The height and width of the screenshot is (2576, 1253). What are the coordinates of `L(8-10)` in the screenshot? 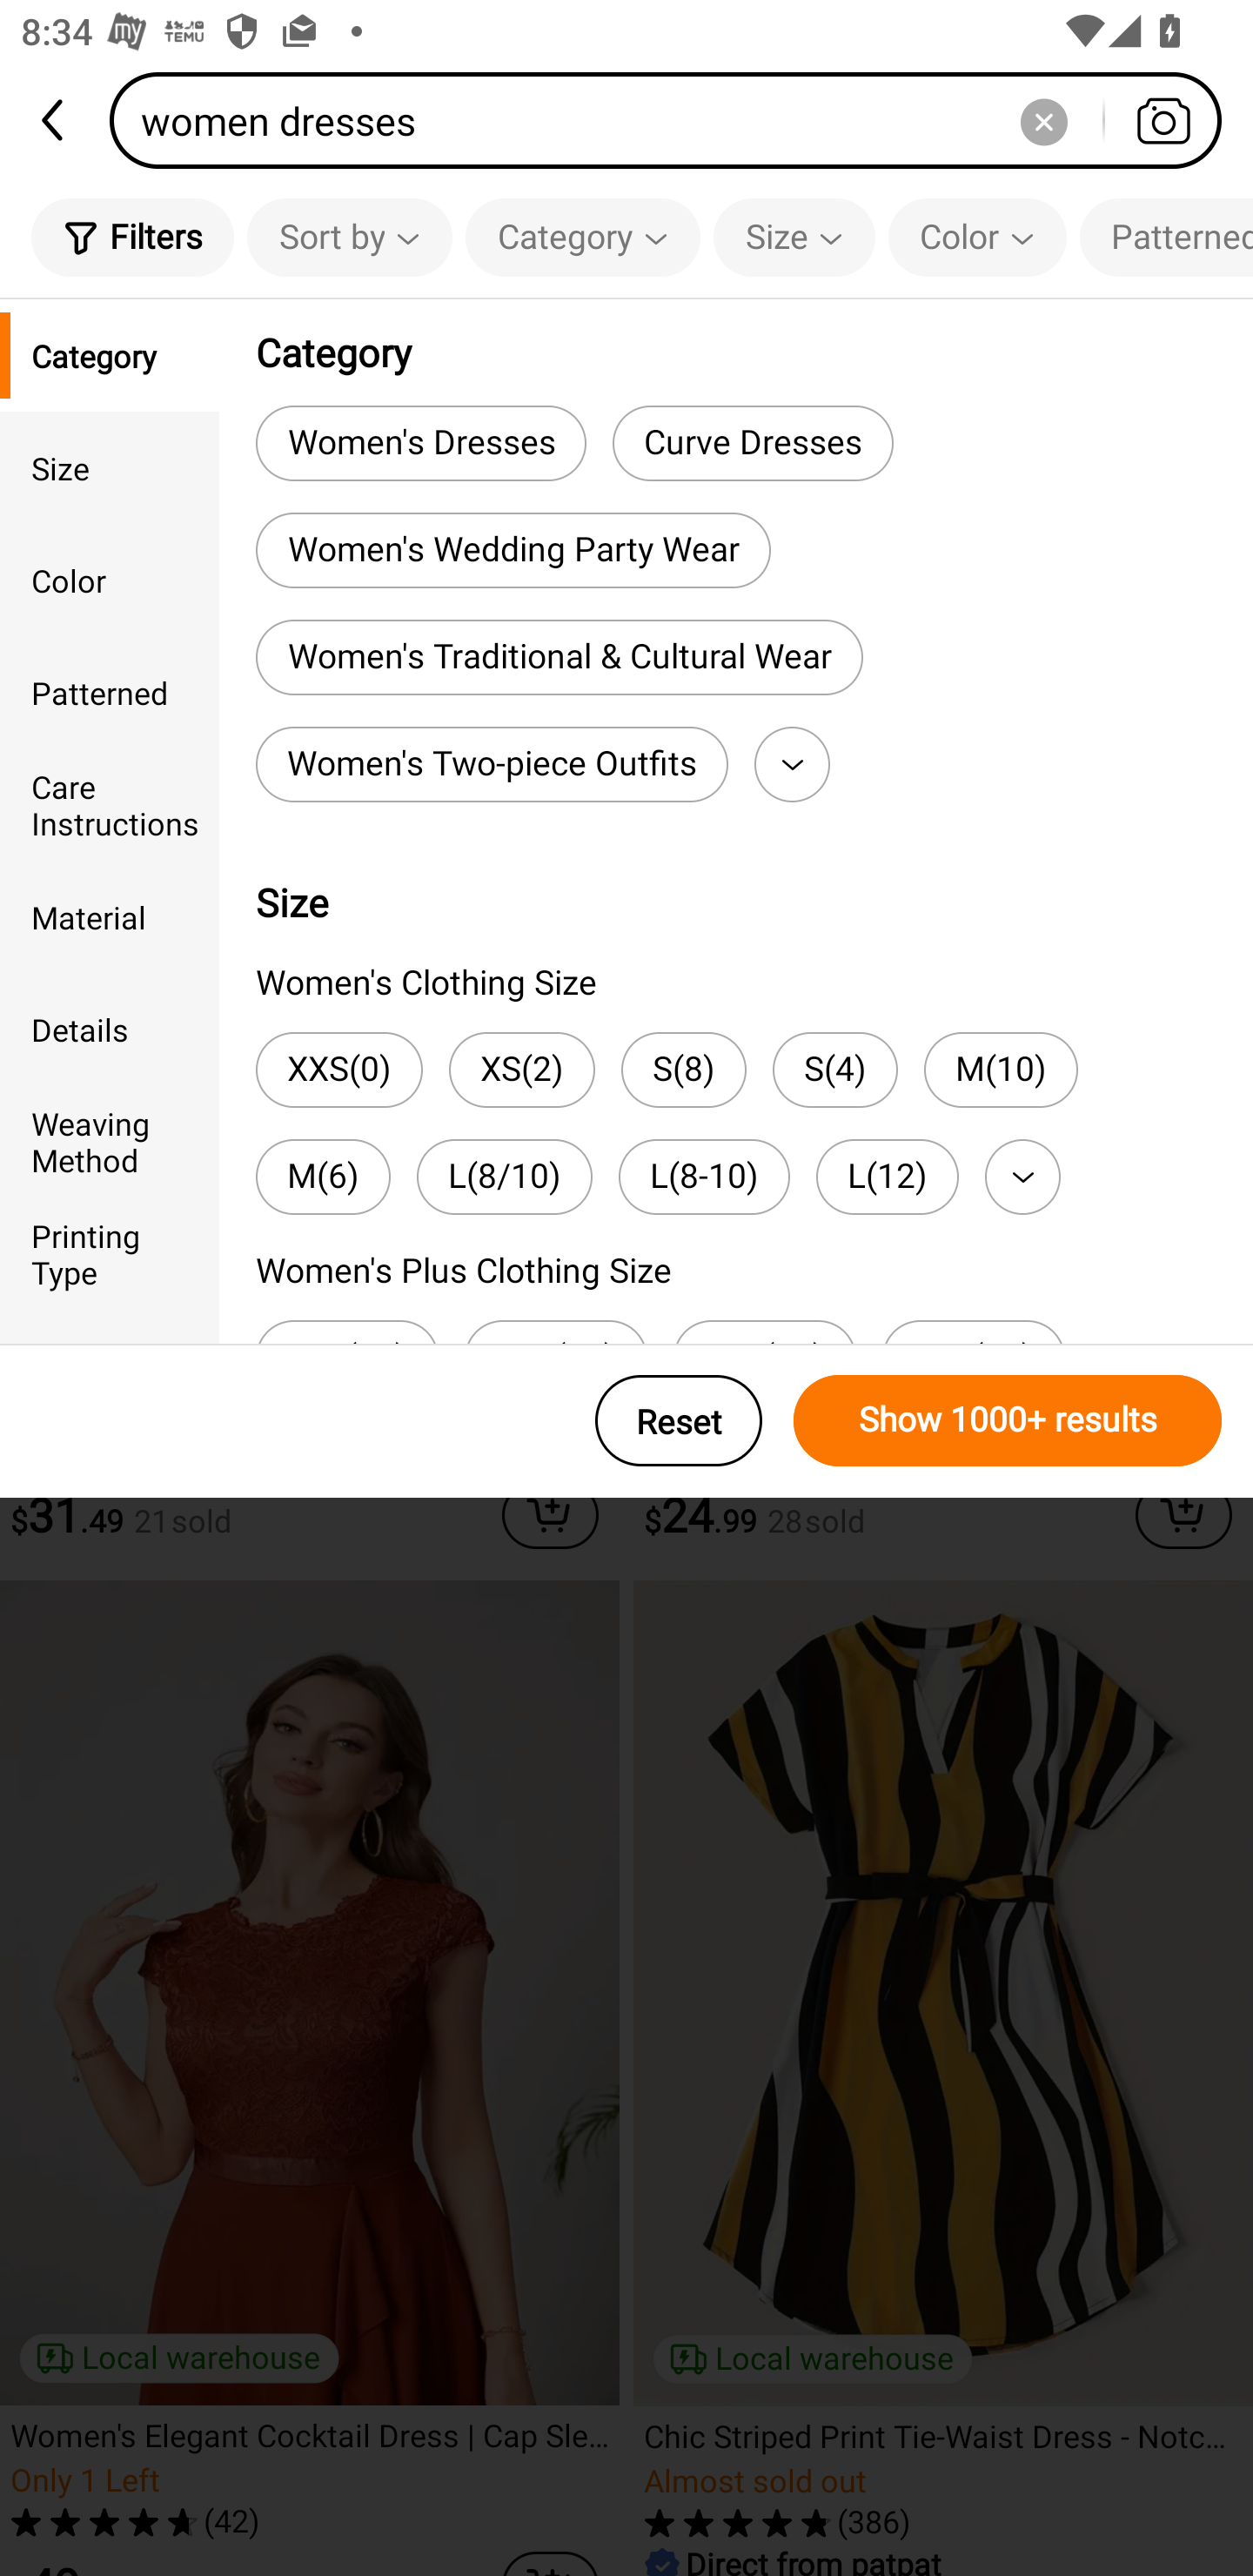 It's located at (705, 1177).